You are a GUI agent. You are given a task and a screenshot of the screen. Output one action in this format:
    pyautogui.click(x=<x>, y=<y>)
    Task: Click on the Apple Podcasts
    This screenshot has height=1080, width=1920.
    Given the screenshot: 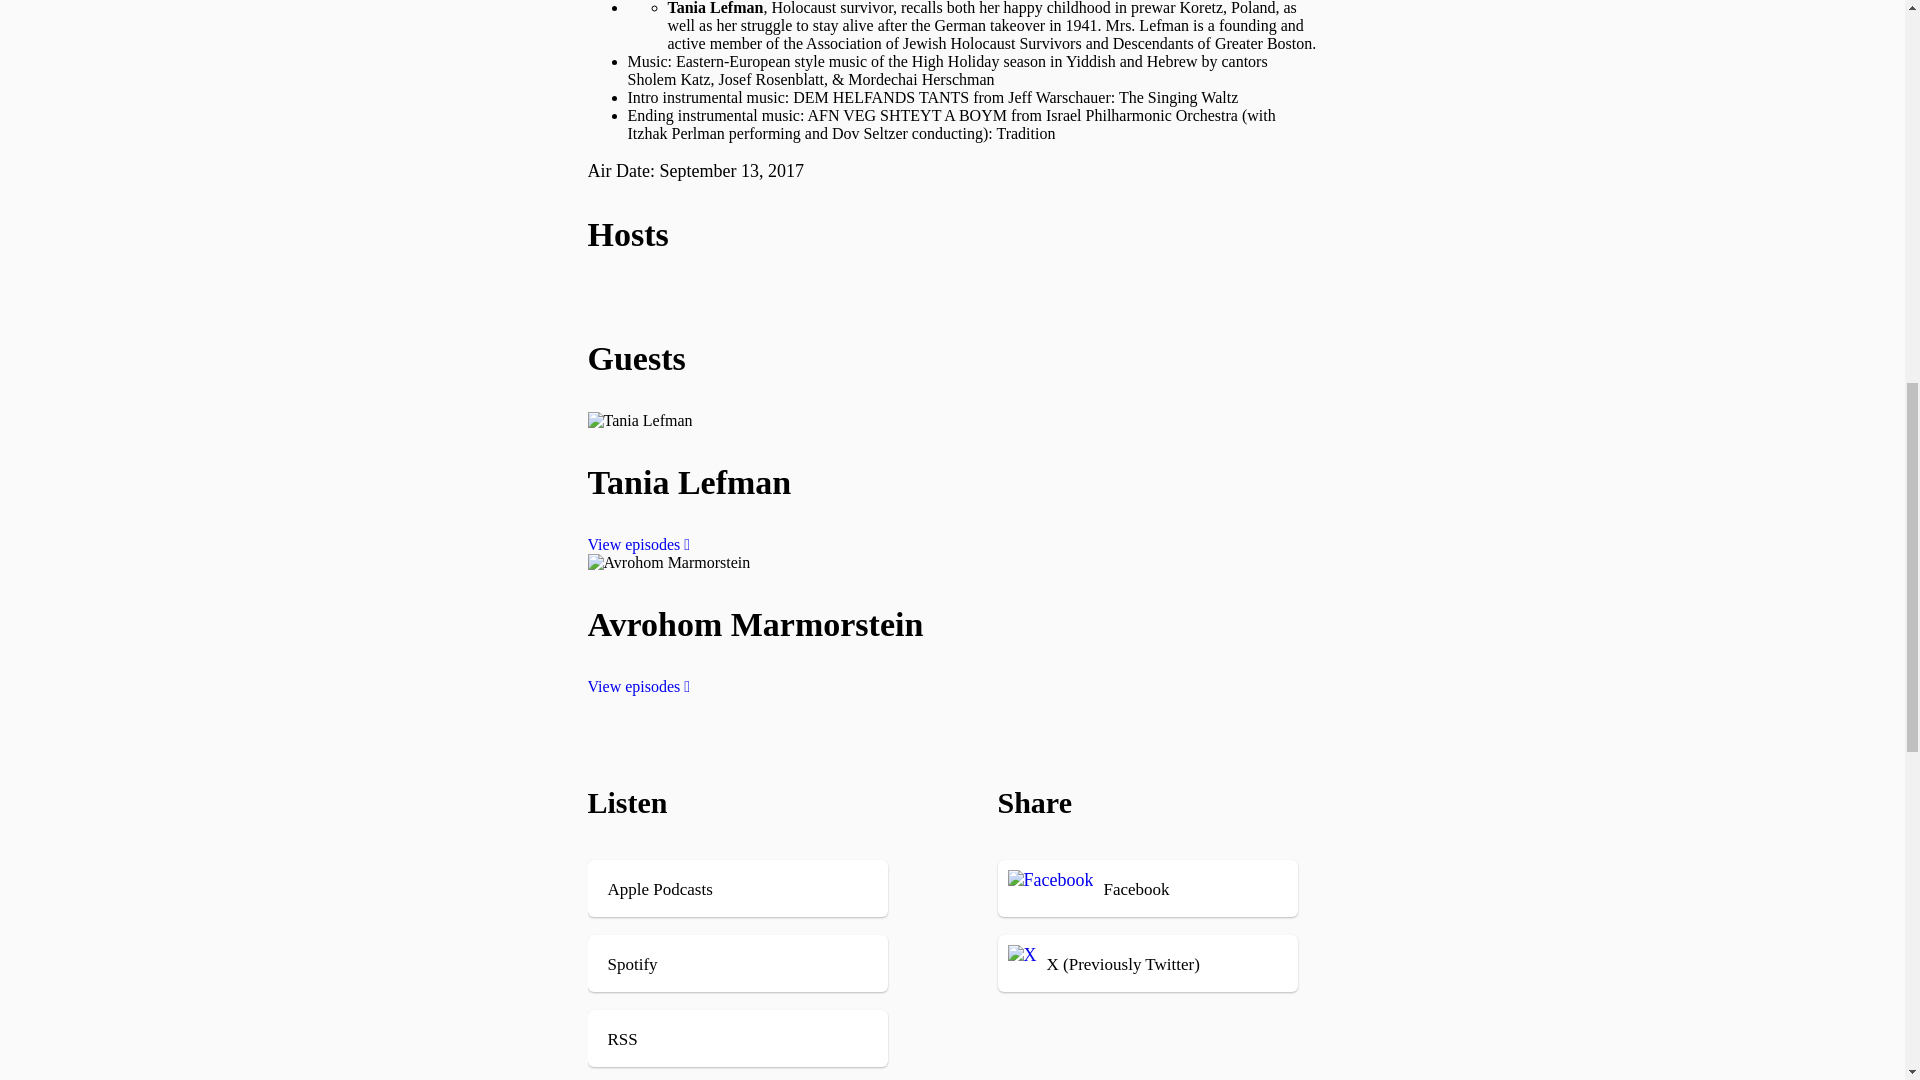 What is the action you would take?
    pyautogui.click(x=768, y=888)
    